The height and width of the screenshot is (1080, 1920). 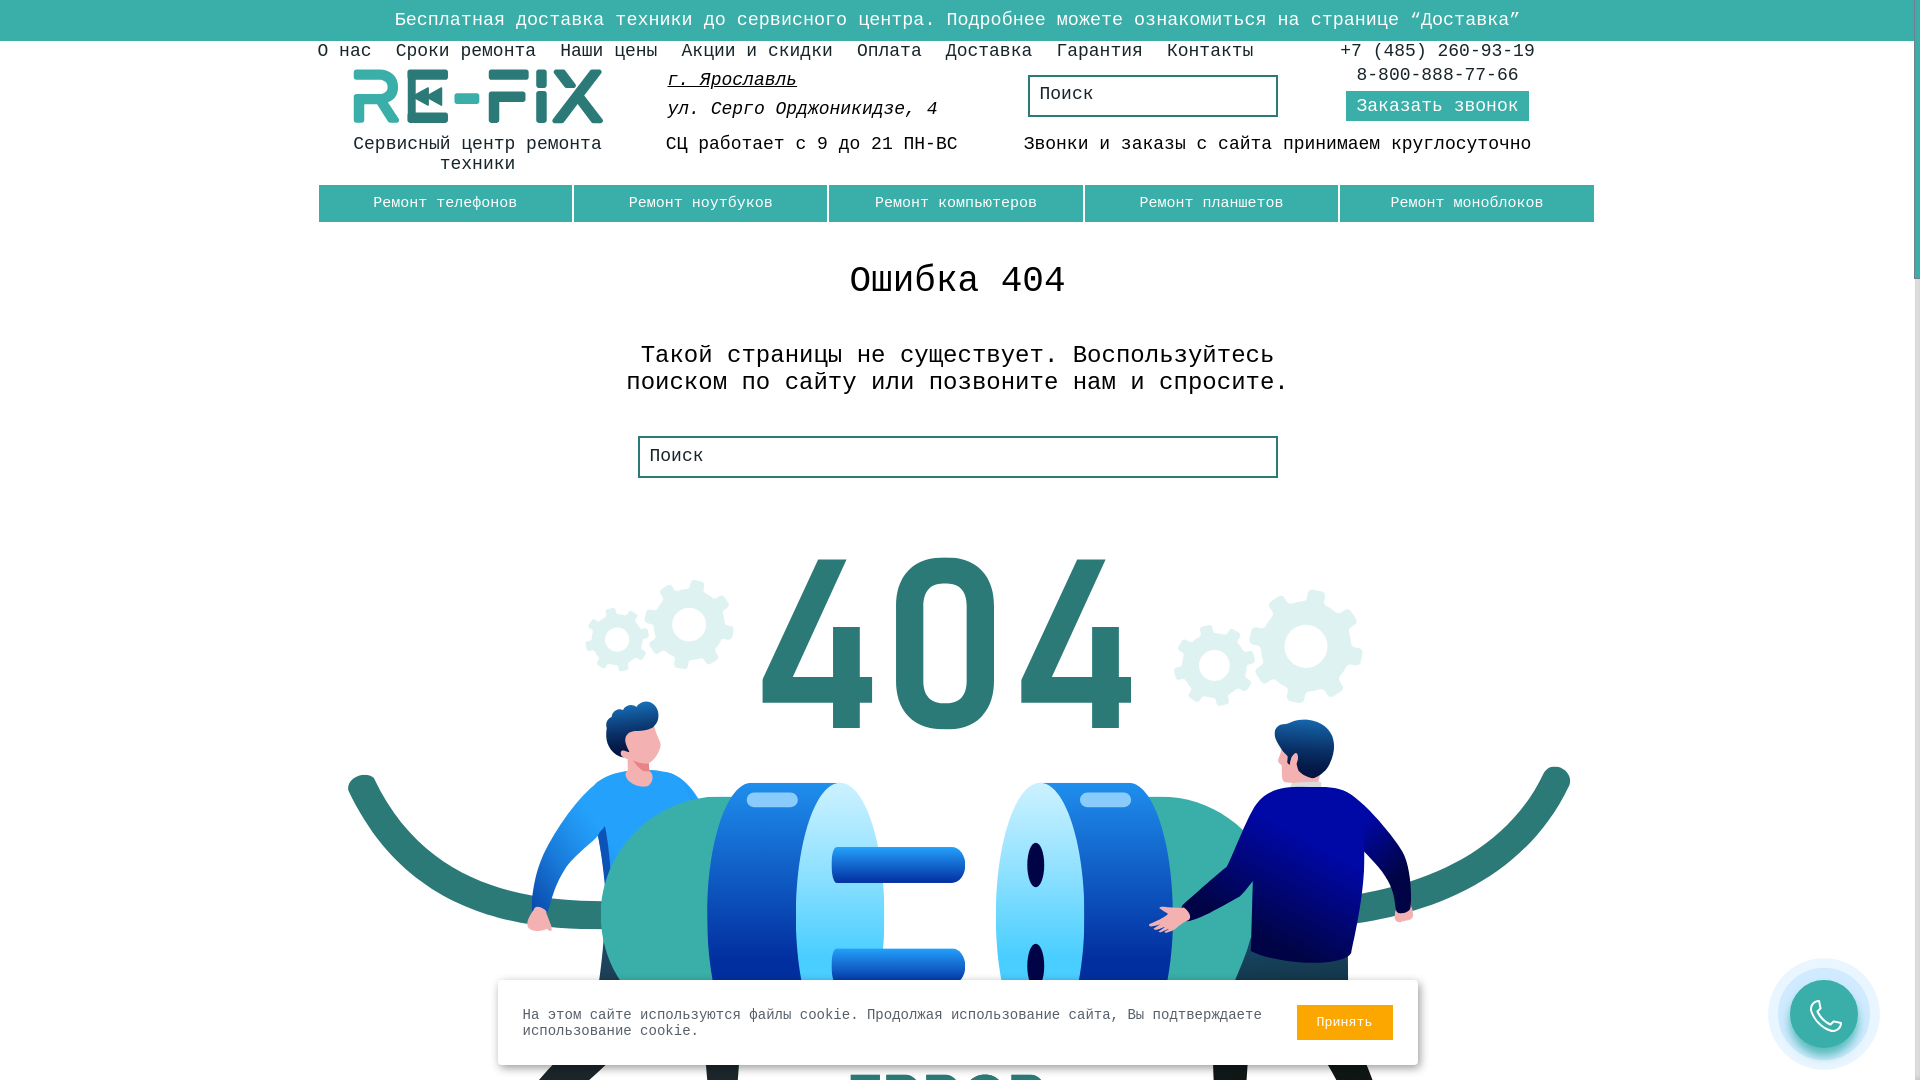 What do you see at coordinates (1437, 51) in the screenshot?
I see `+7 (485) 260-93-19` at bounding box center [1437, 51].